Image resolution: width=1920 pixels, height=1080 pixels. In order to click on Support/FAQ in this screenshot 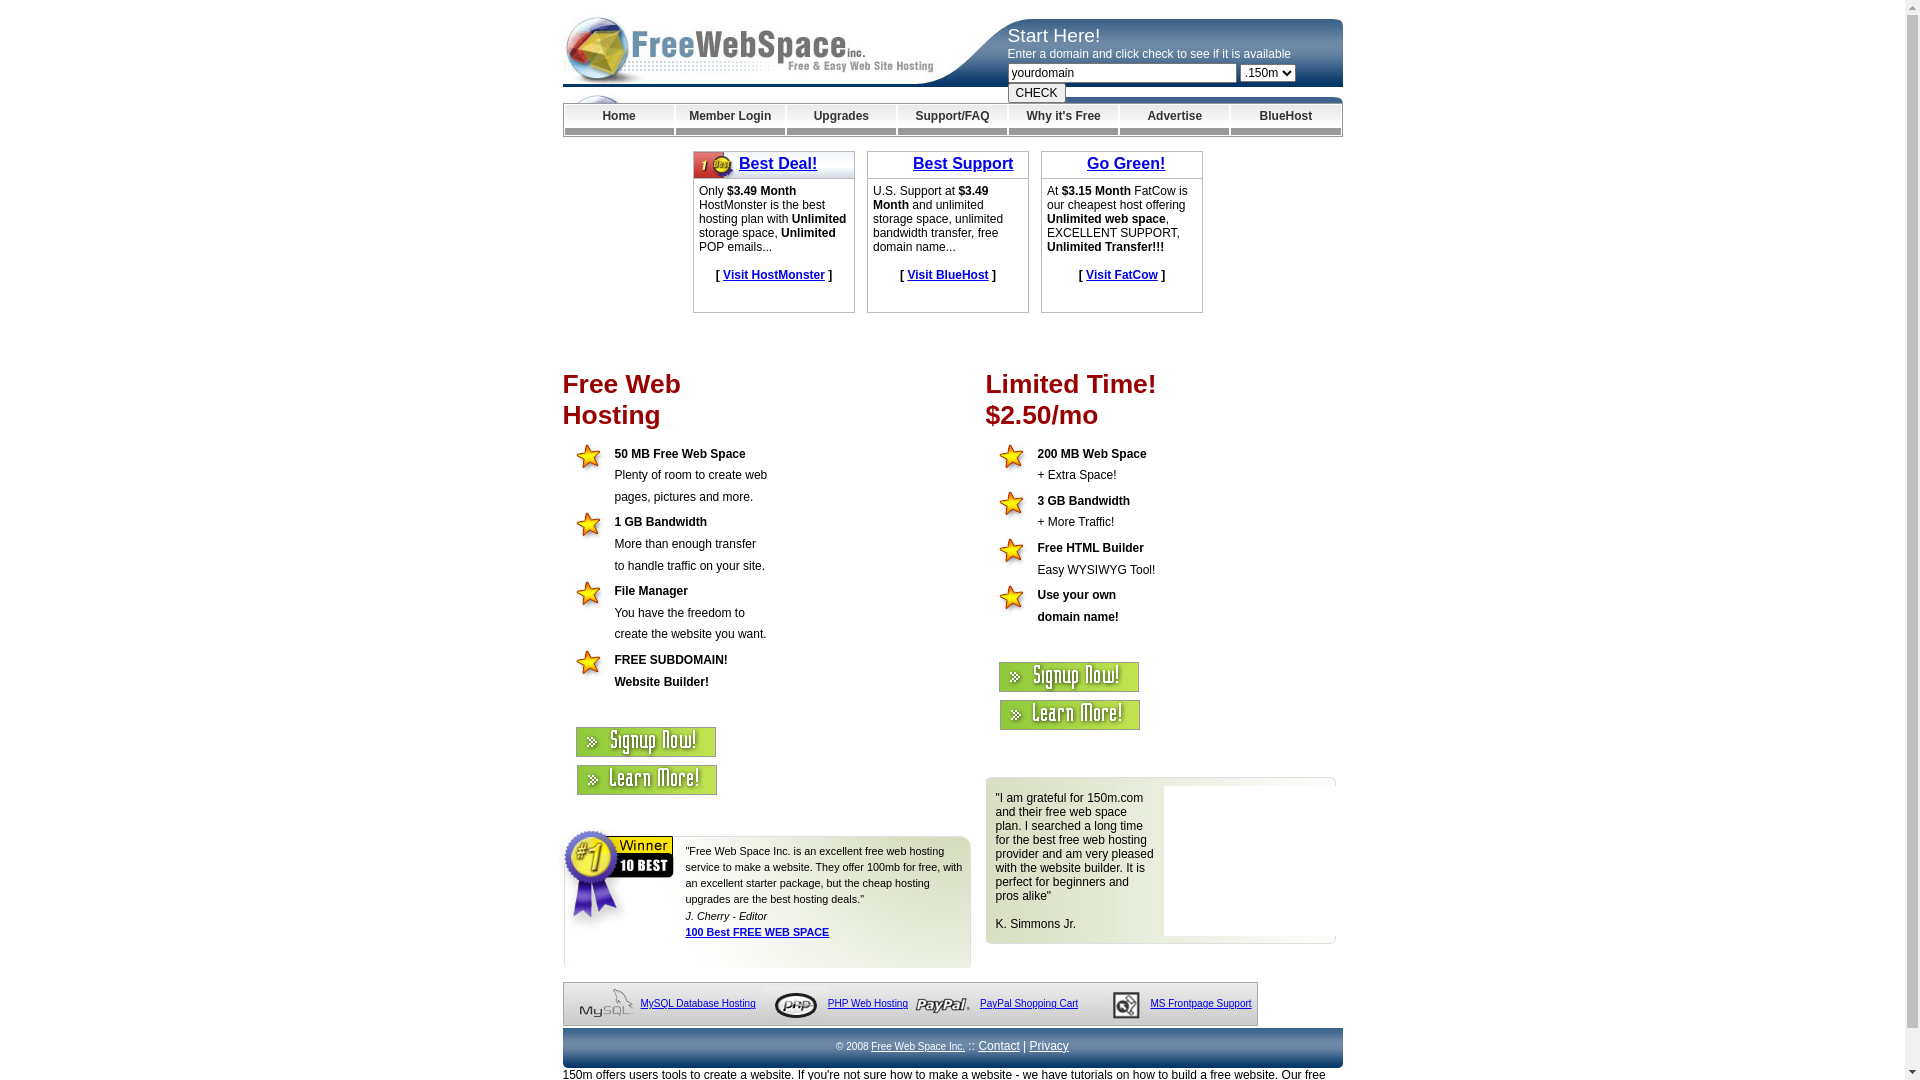, I will do `click(952, 120)`.